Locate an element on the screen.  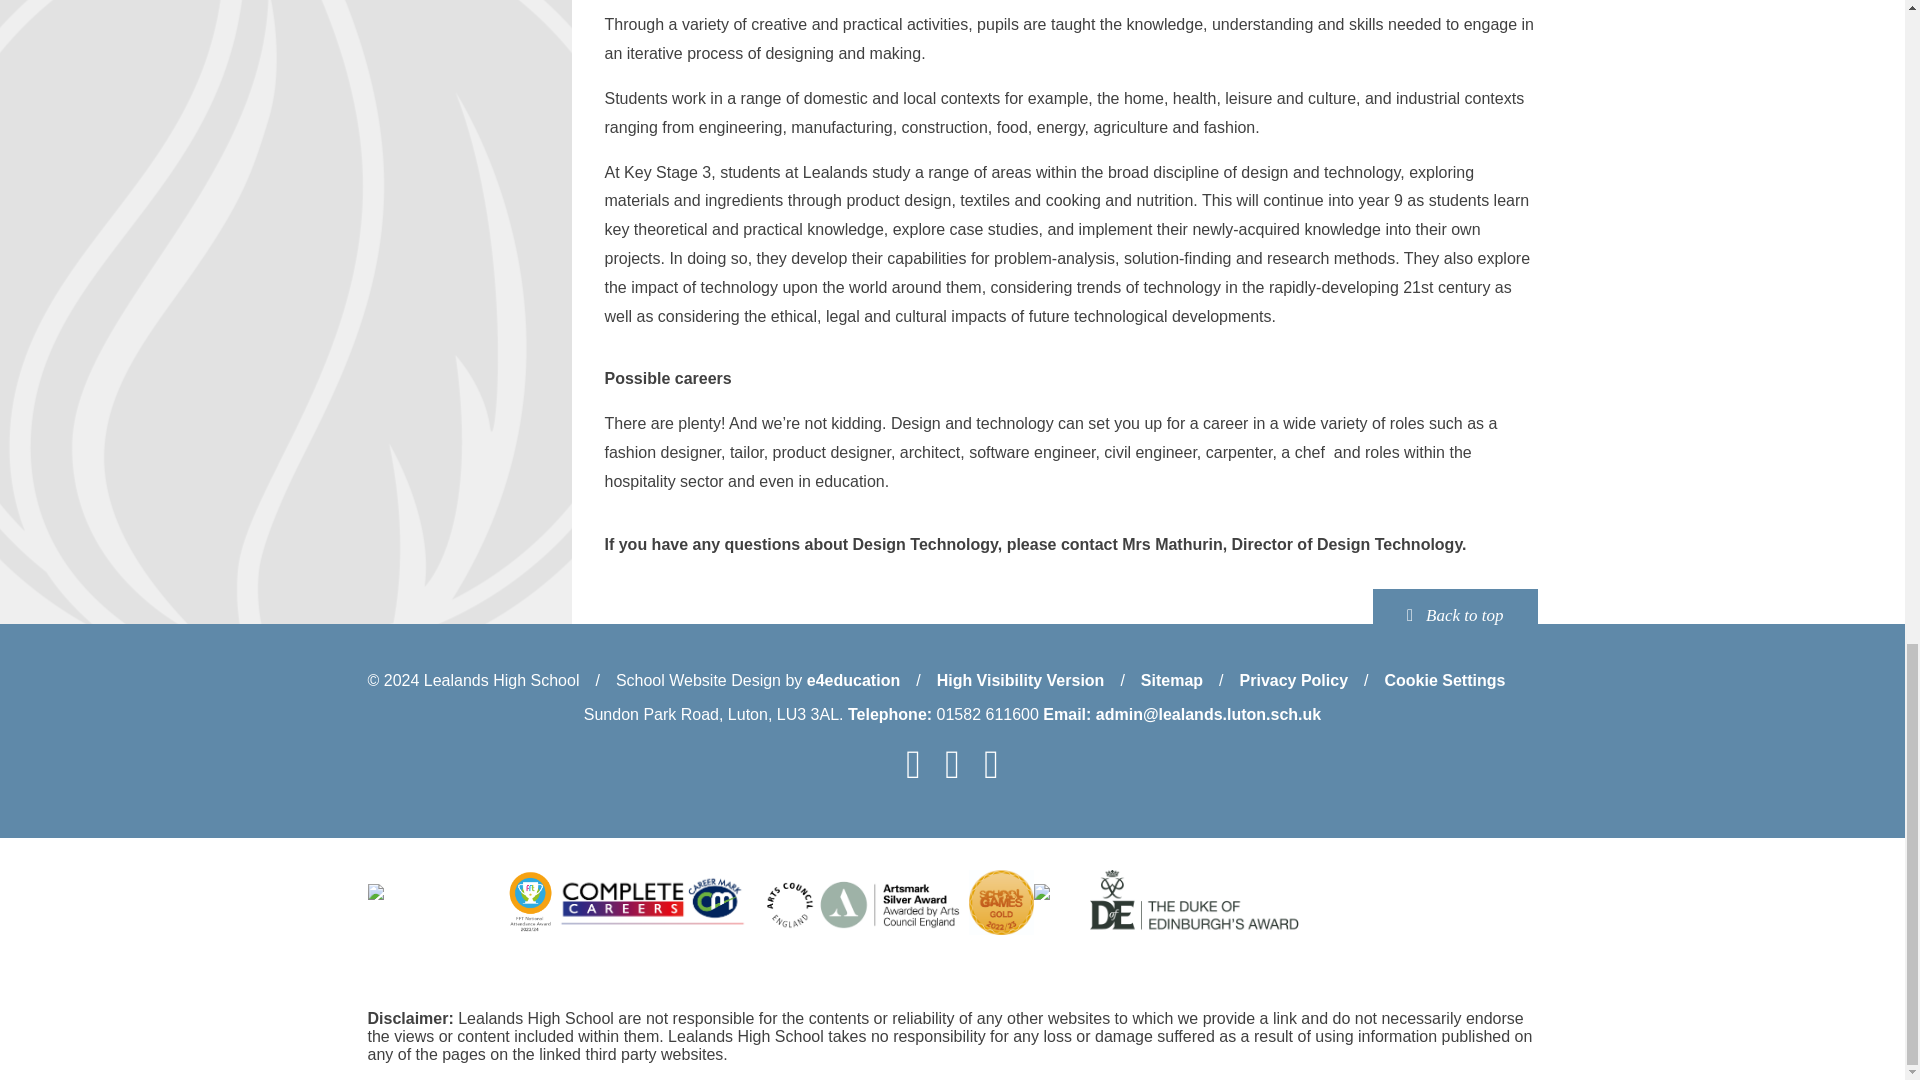
Cookie Settings is located at coordinates (1444, 680).